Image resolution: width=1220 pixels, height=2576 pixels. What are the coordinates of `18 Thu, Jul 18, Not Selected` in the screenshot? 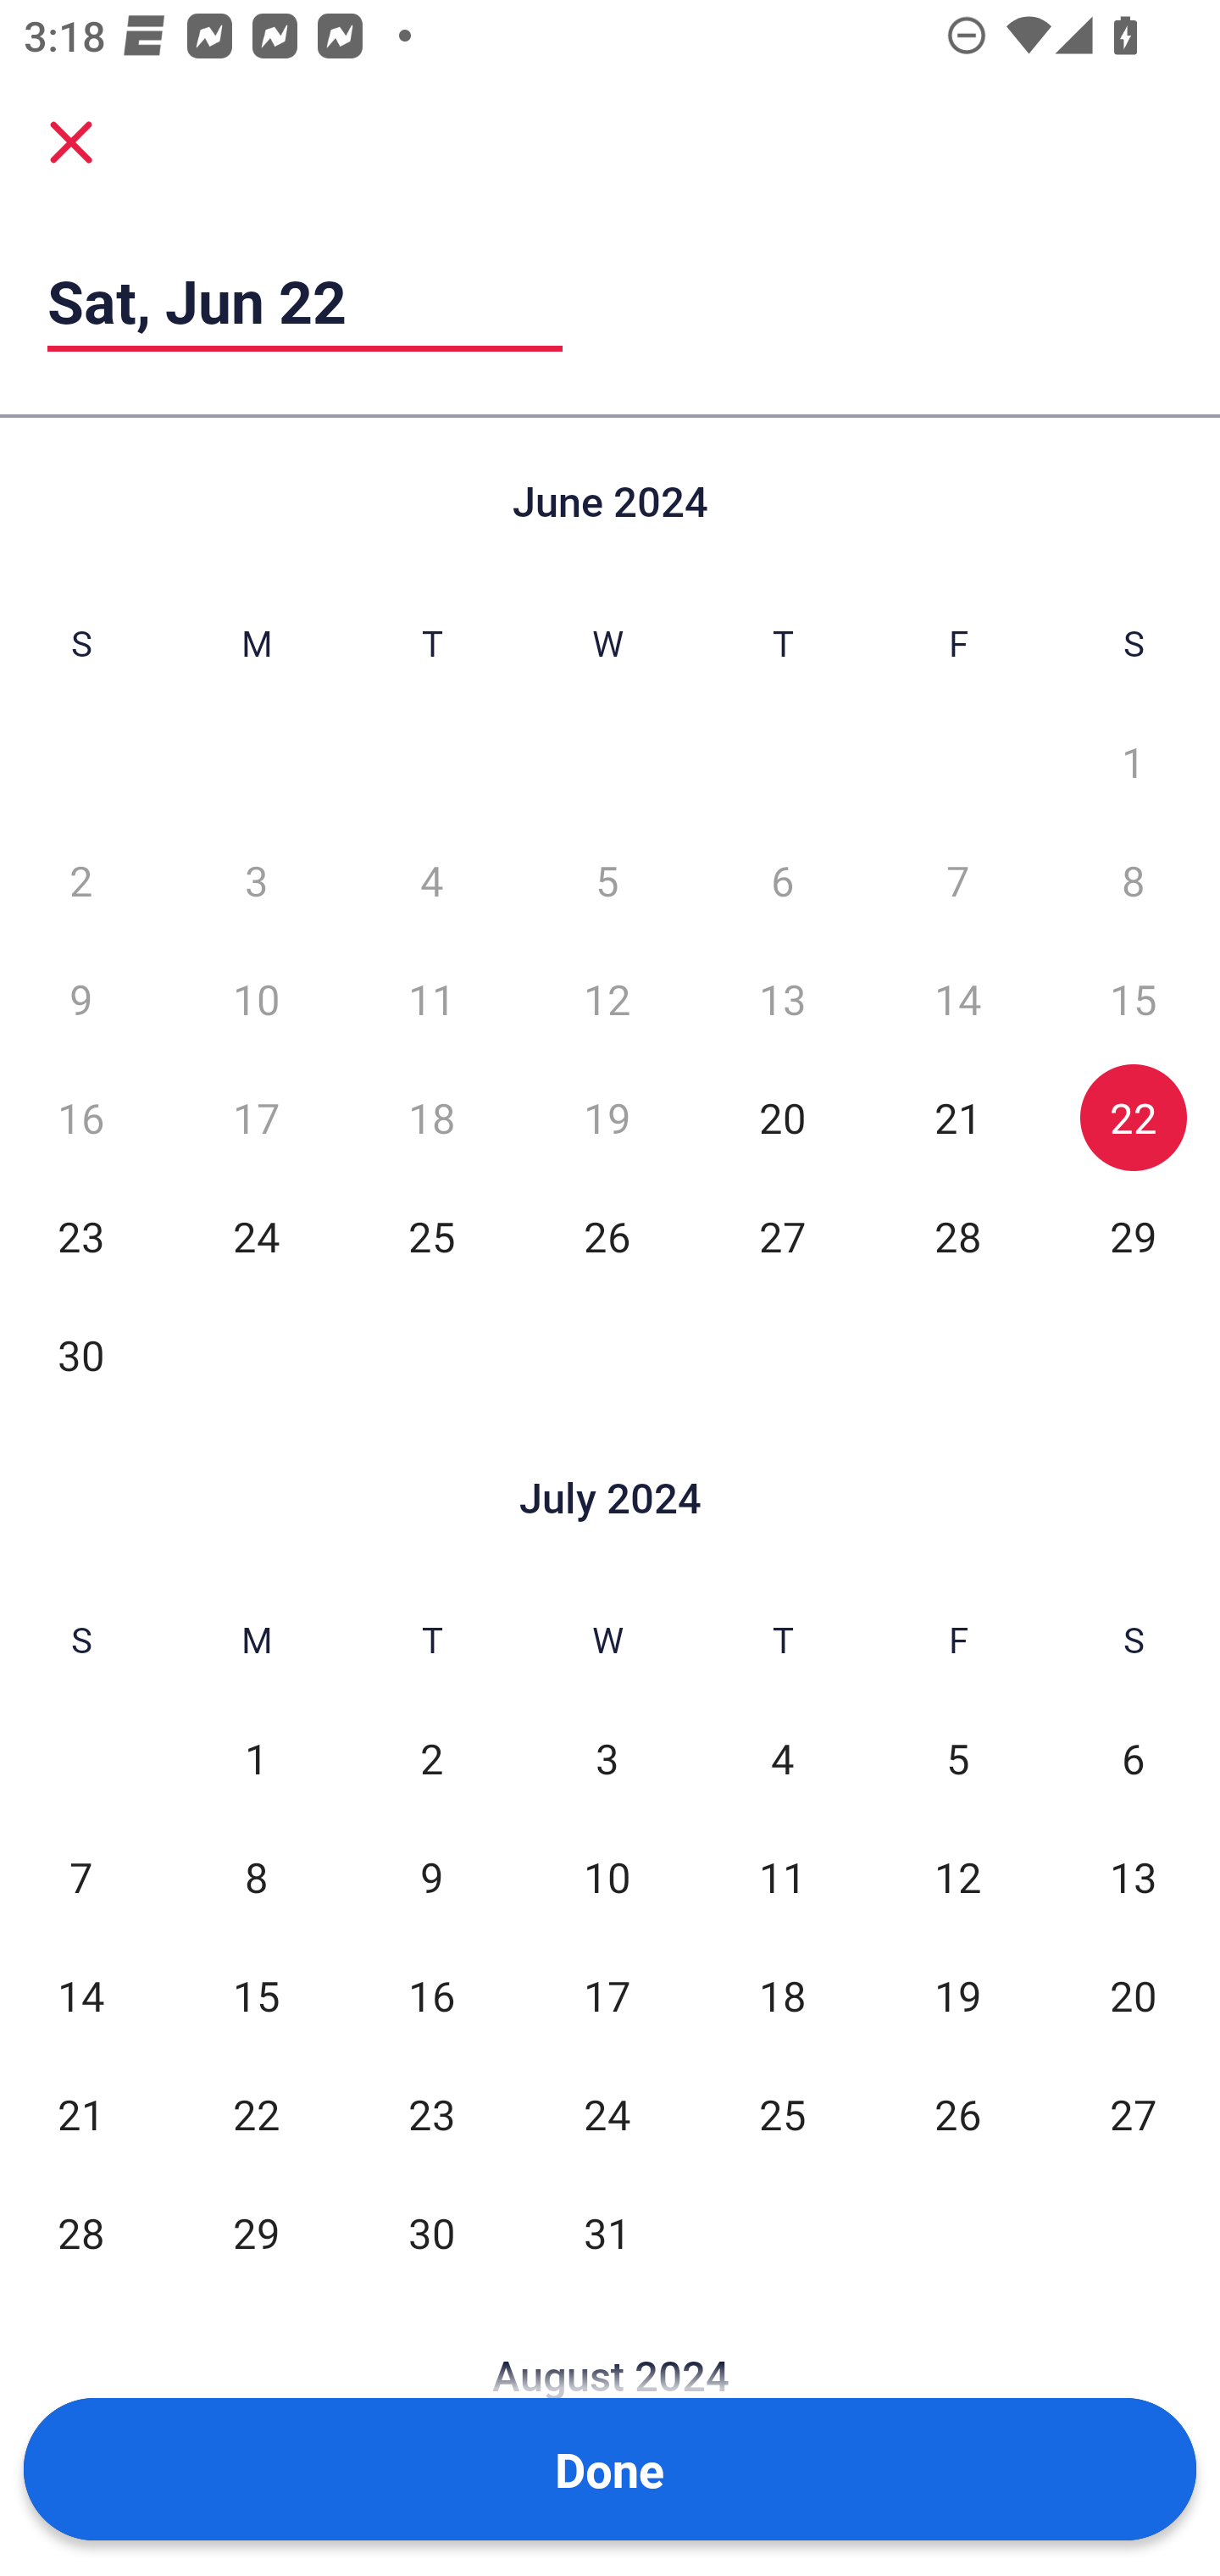 It's located at (782, 1996).